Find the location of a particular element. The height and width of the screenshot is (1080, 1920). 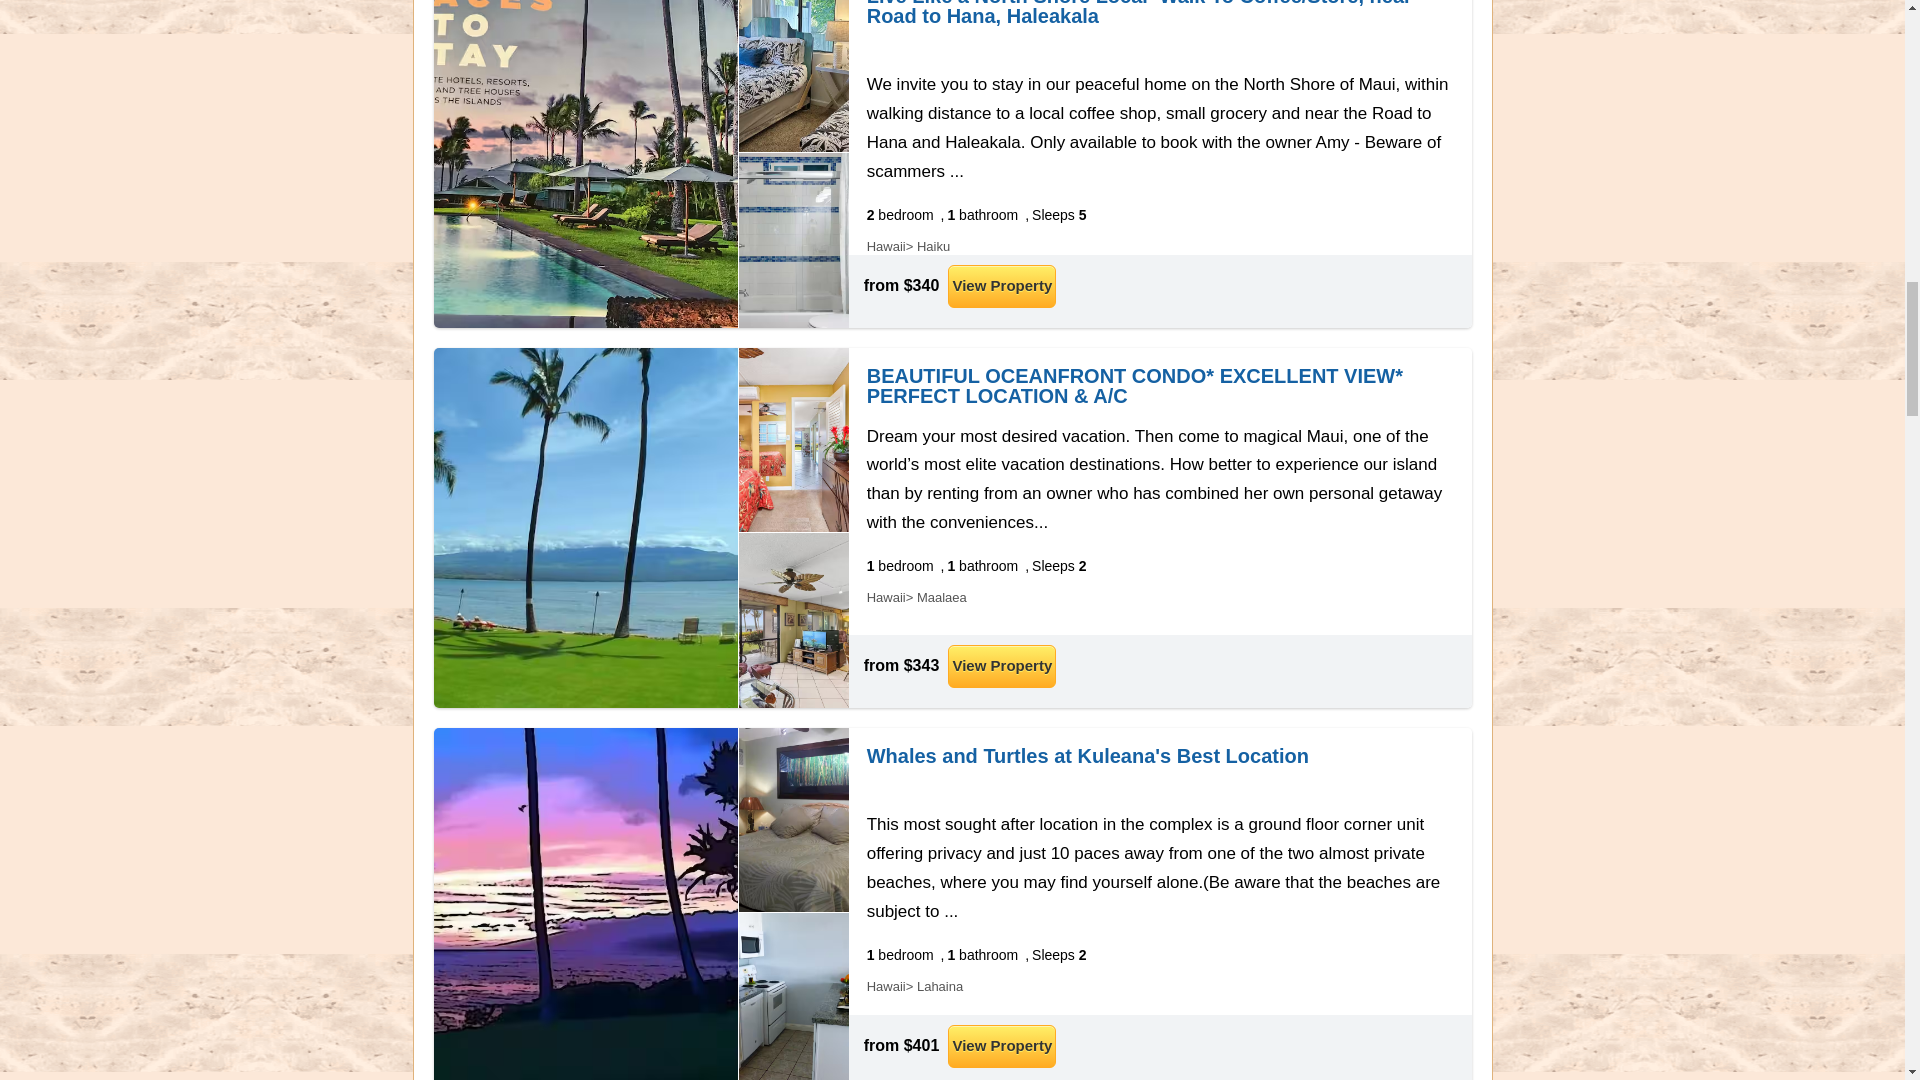

View Property is located at coordinates (1002, 666).